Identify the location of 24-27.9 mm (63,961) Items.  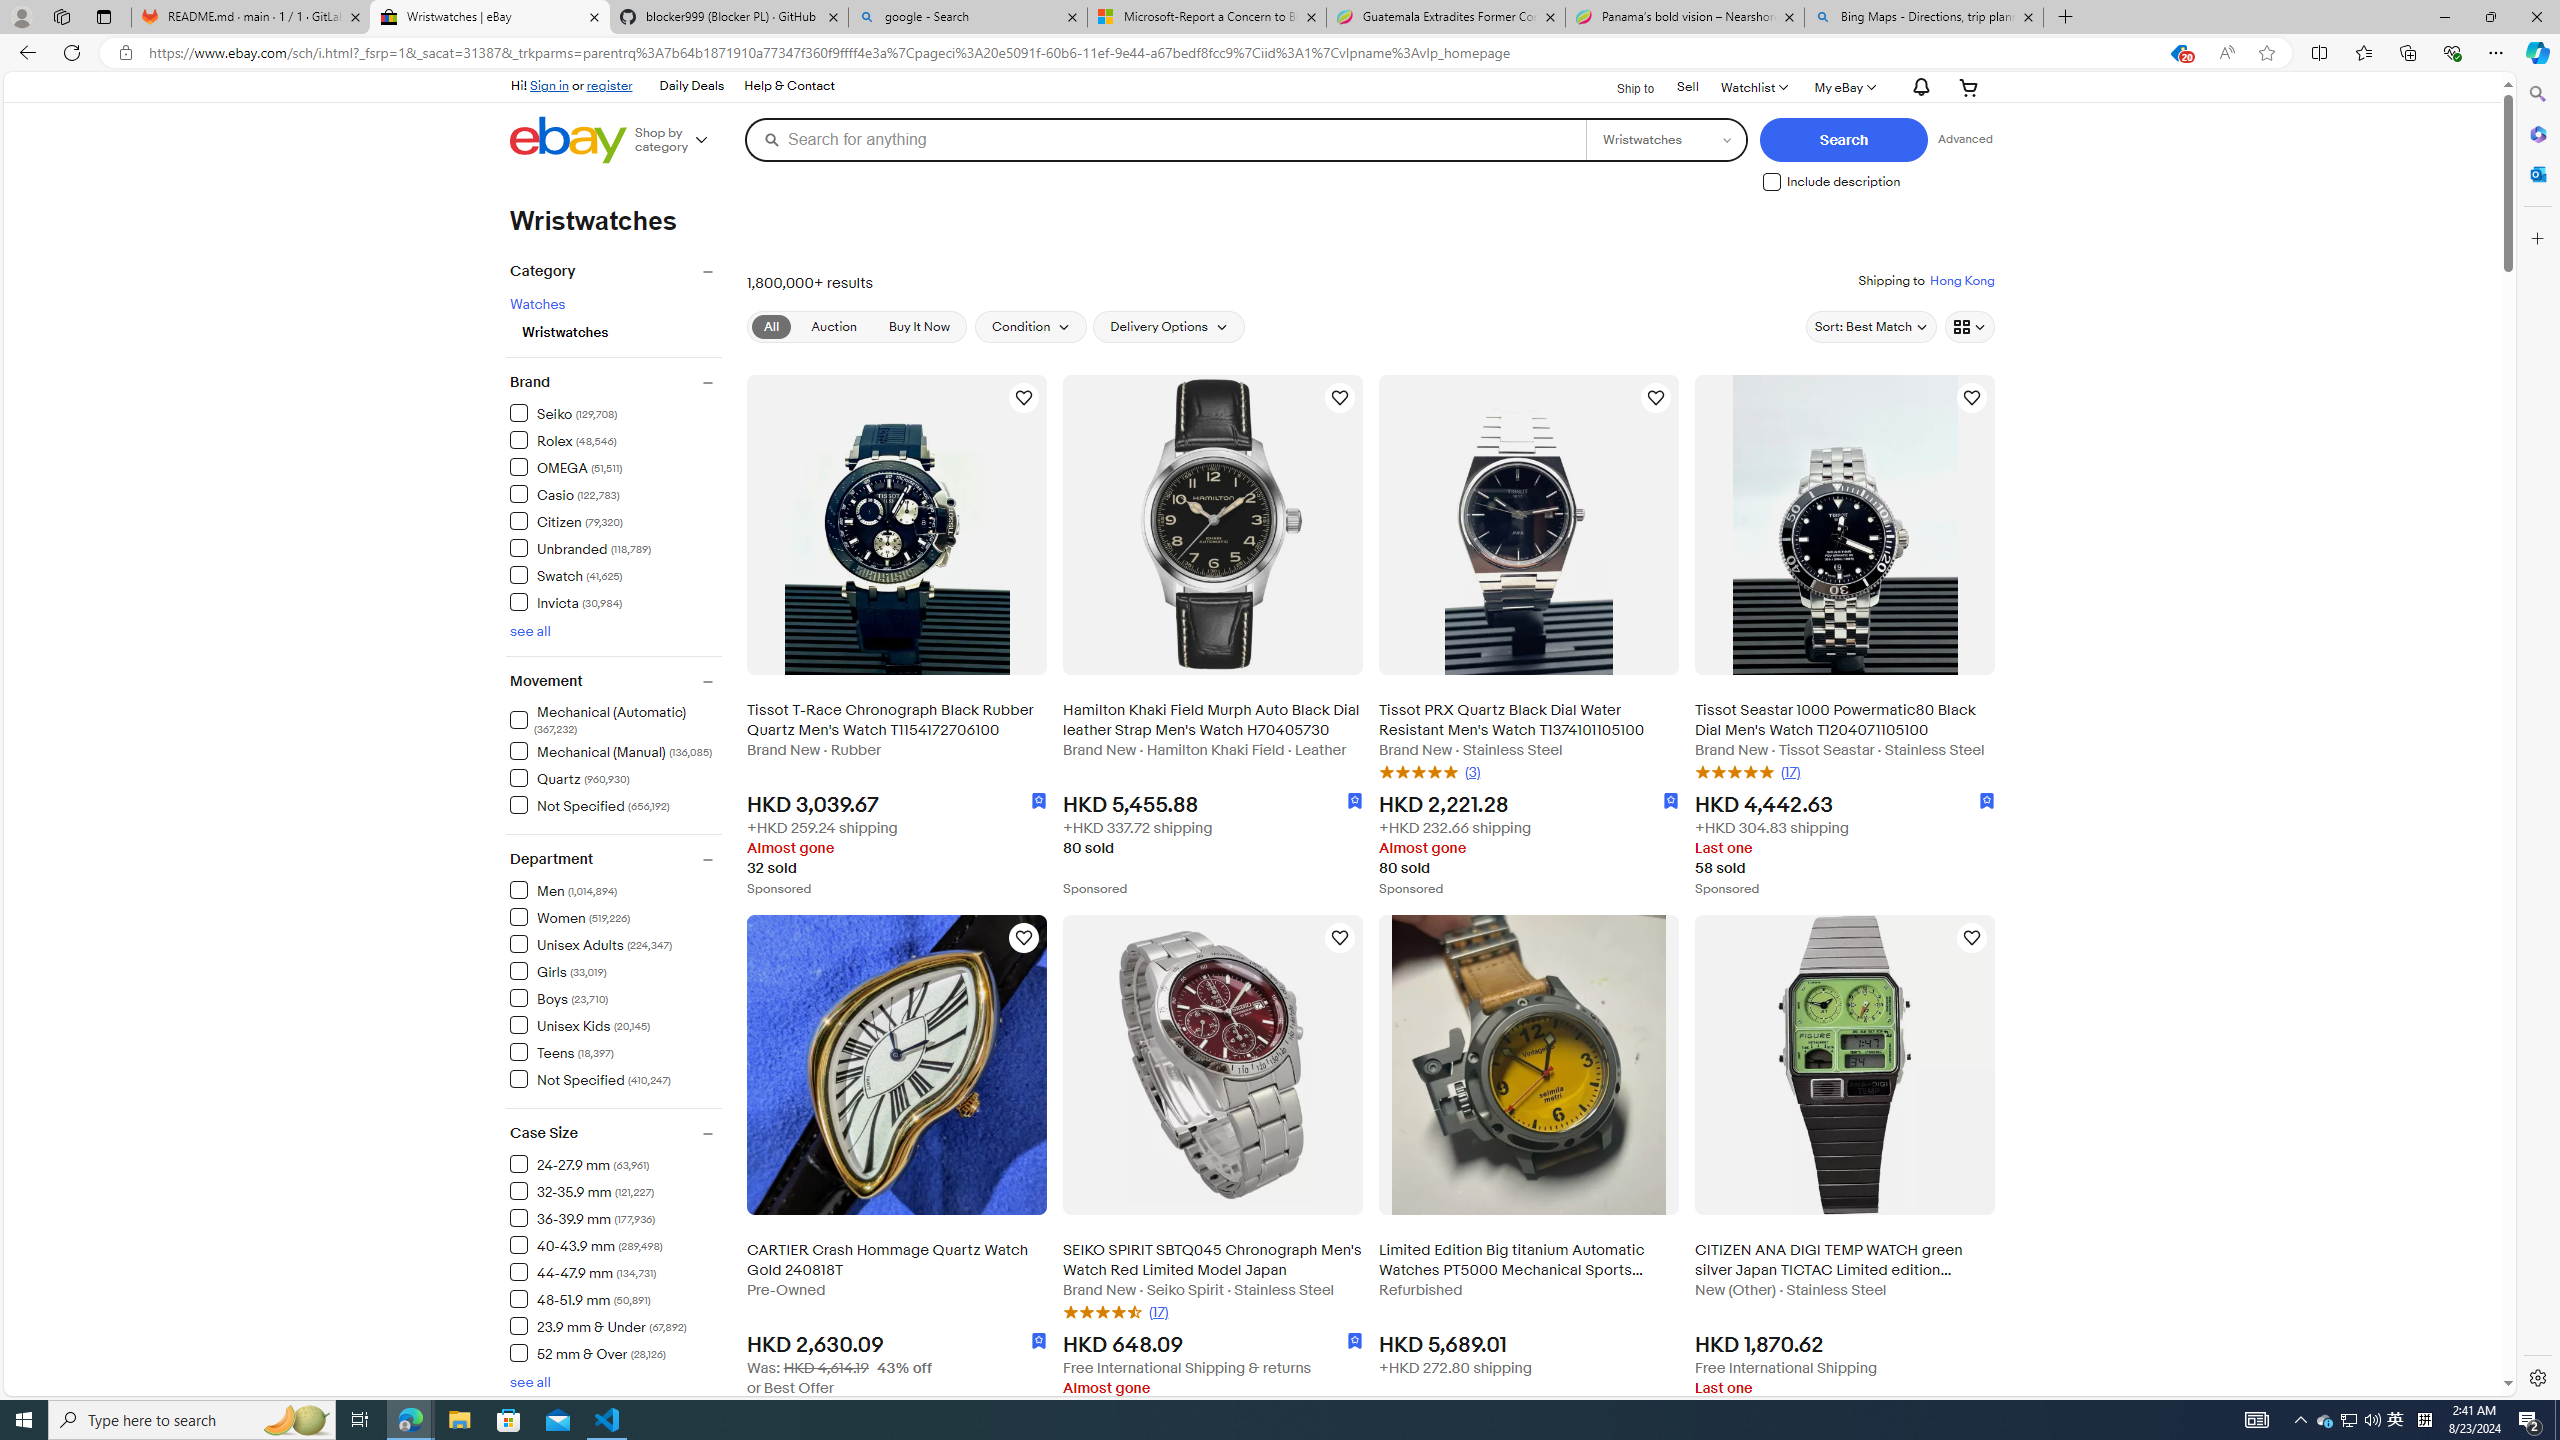
(580, 1164).